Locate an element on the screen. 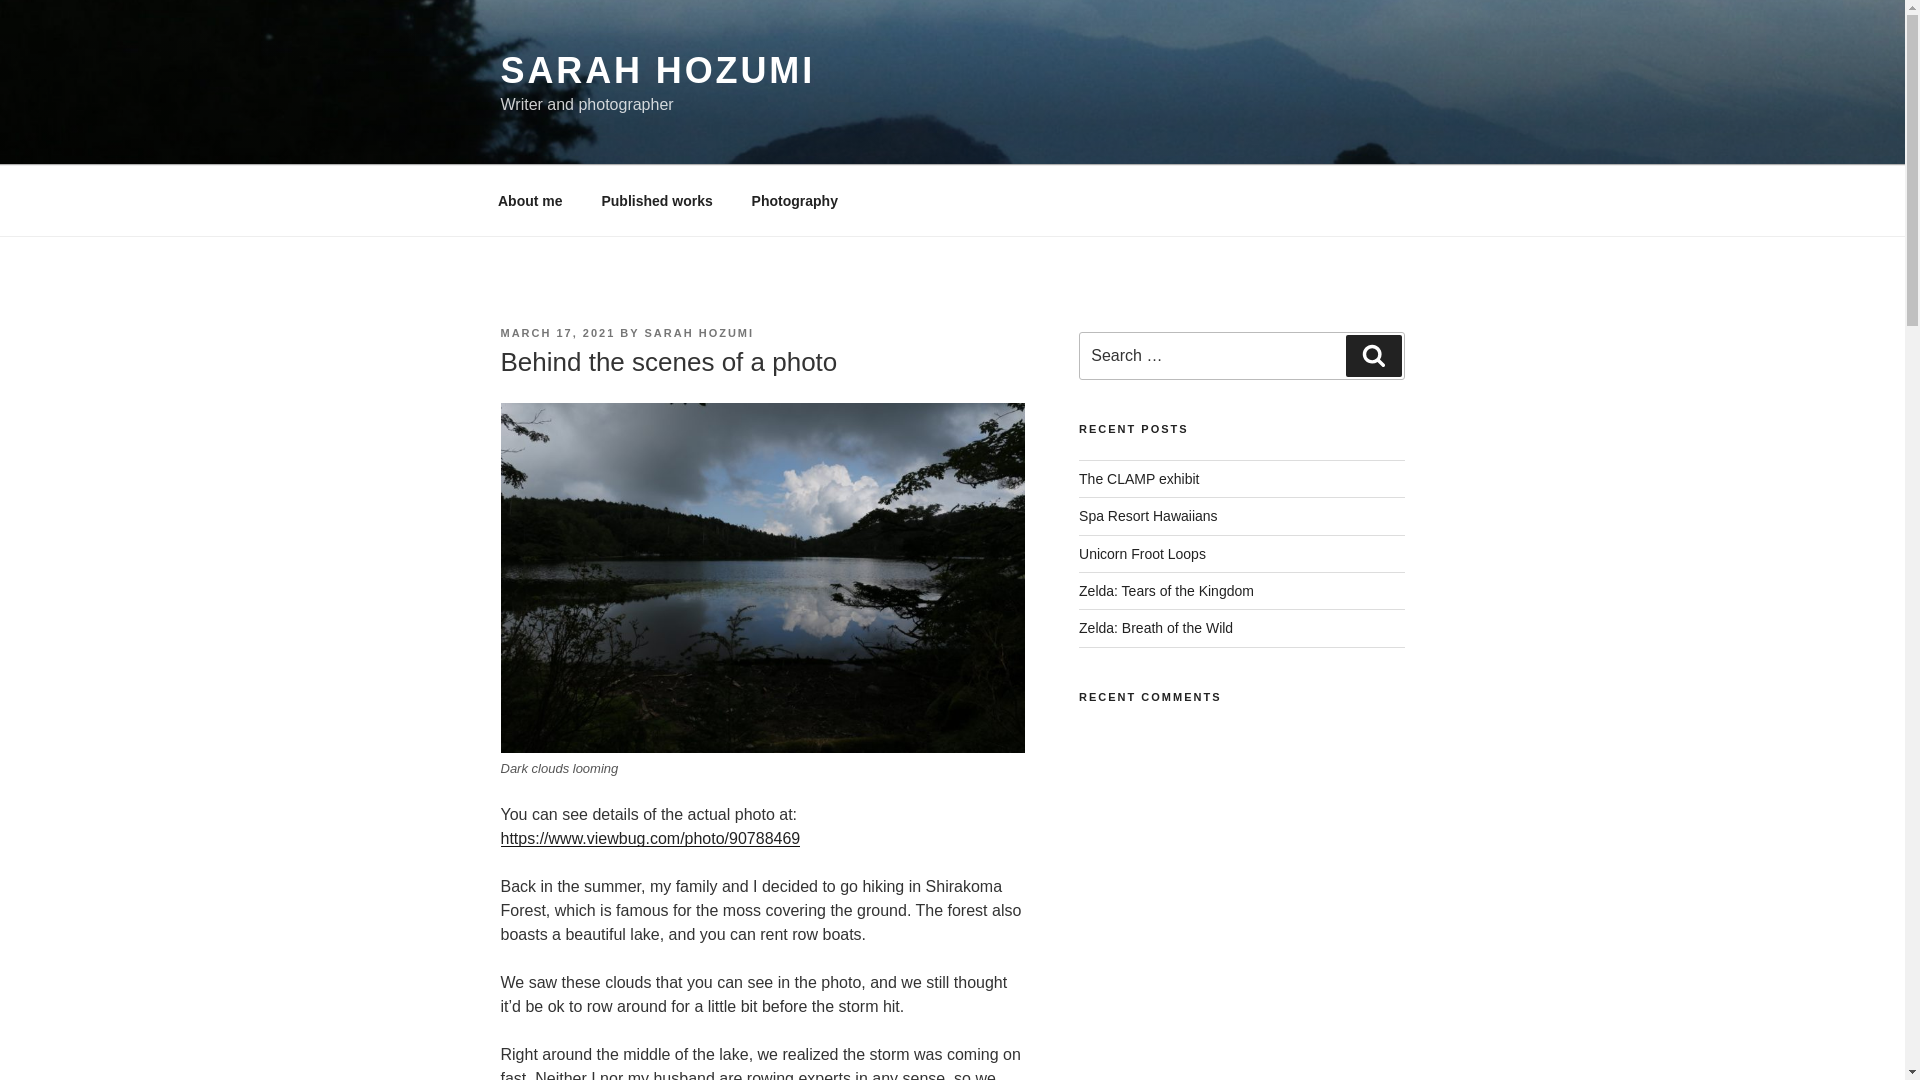  Photography is located at coordinates (794, 200).